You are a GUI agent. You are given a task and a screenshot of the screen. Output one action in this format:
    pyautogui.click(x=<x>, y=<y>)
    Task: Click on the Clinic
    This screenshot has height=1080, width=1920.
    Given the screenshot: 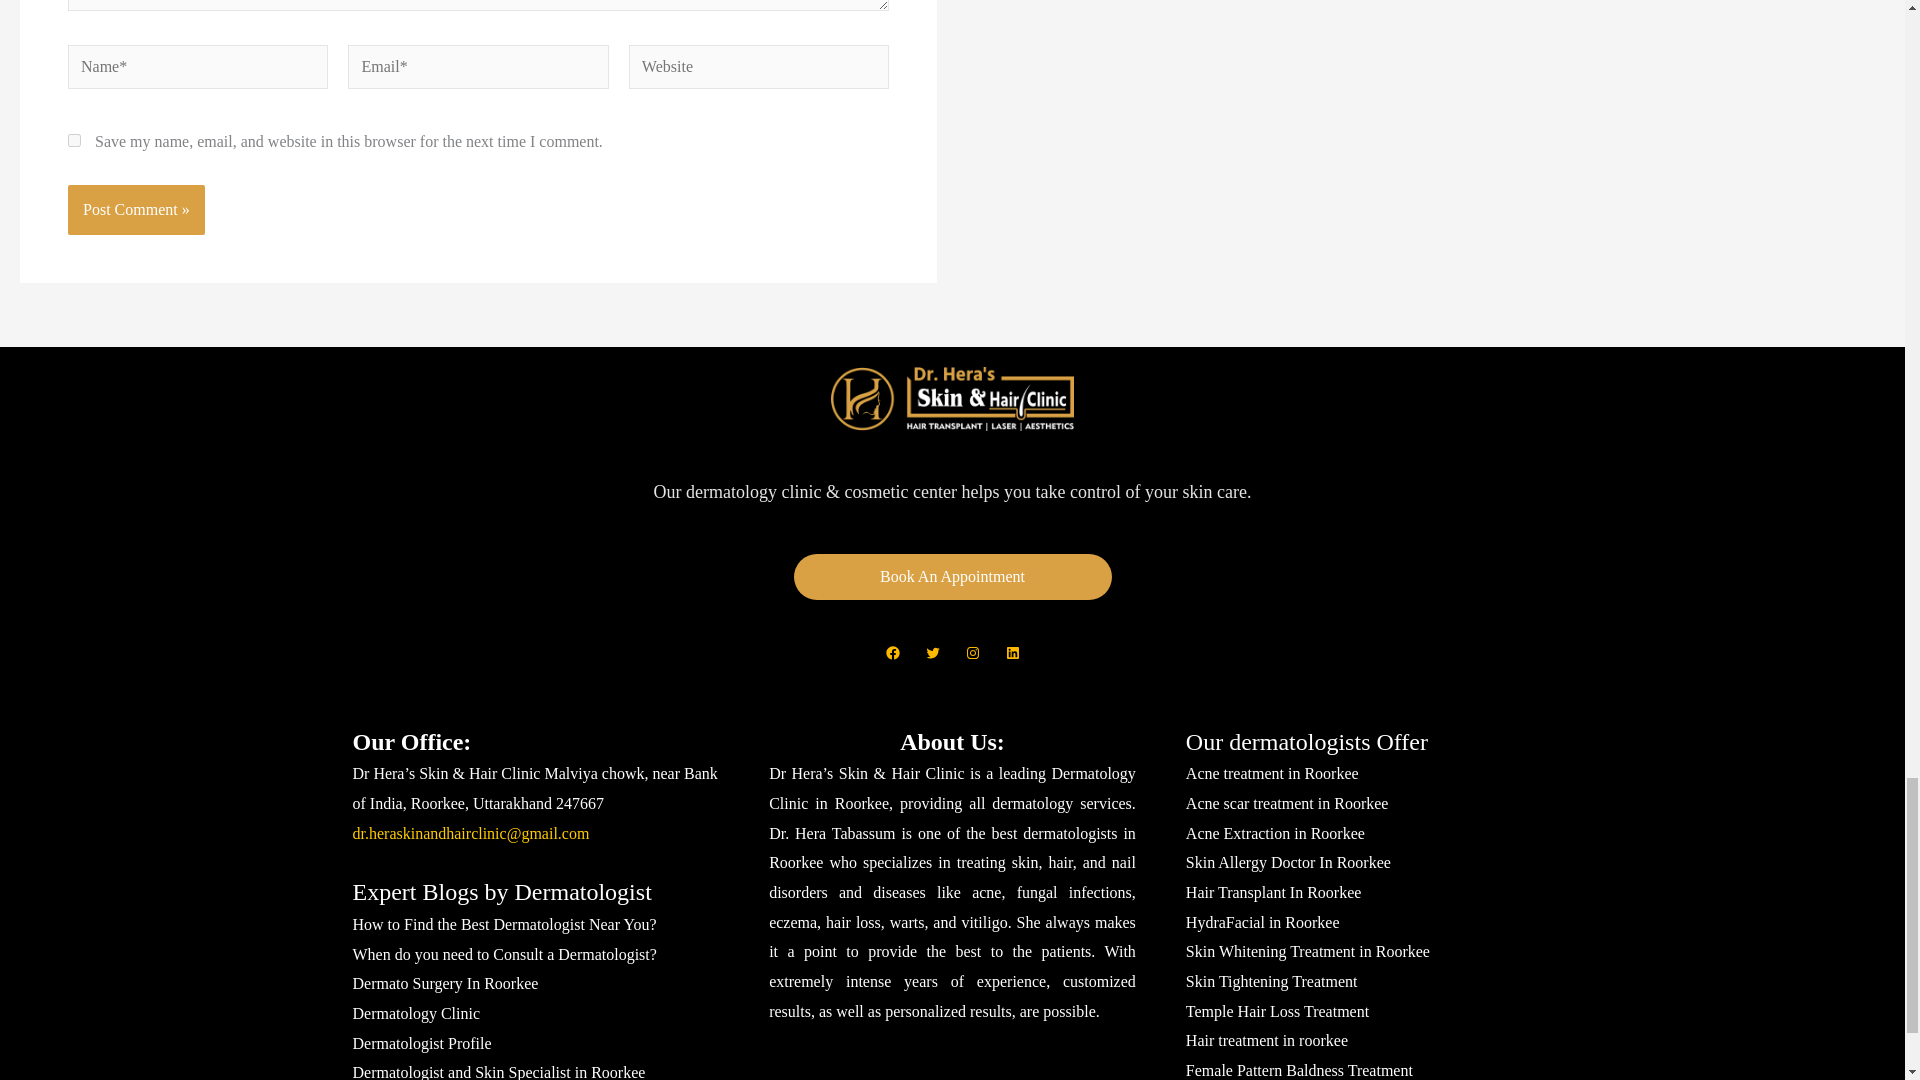 What is the action you would take?
    pyautogui.click(x=416, y=1013)
    